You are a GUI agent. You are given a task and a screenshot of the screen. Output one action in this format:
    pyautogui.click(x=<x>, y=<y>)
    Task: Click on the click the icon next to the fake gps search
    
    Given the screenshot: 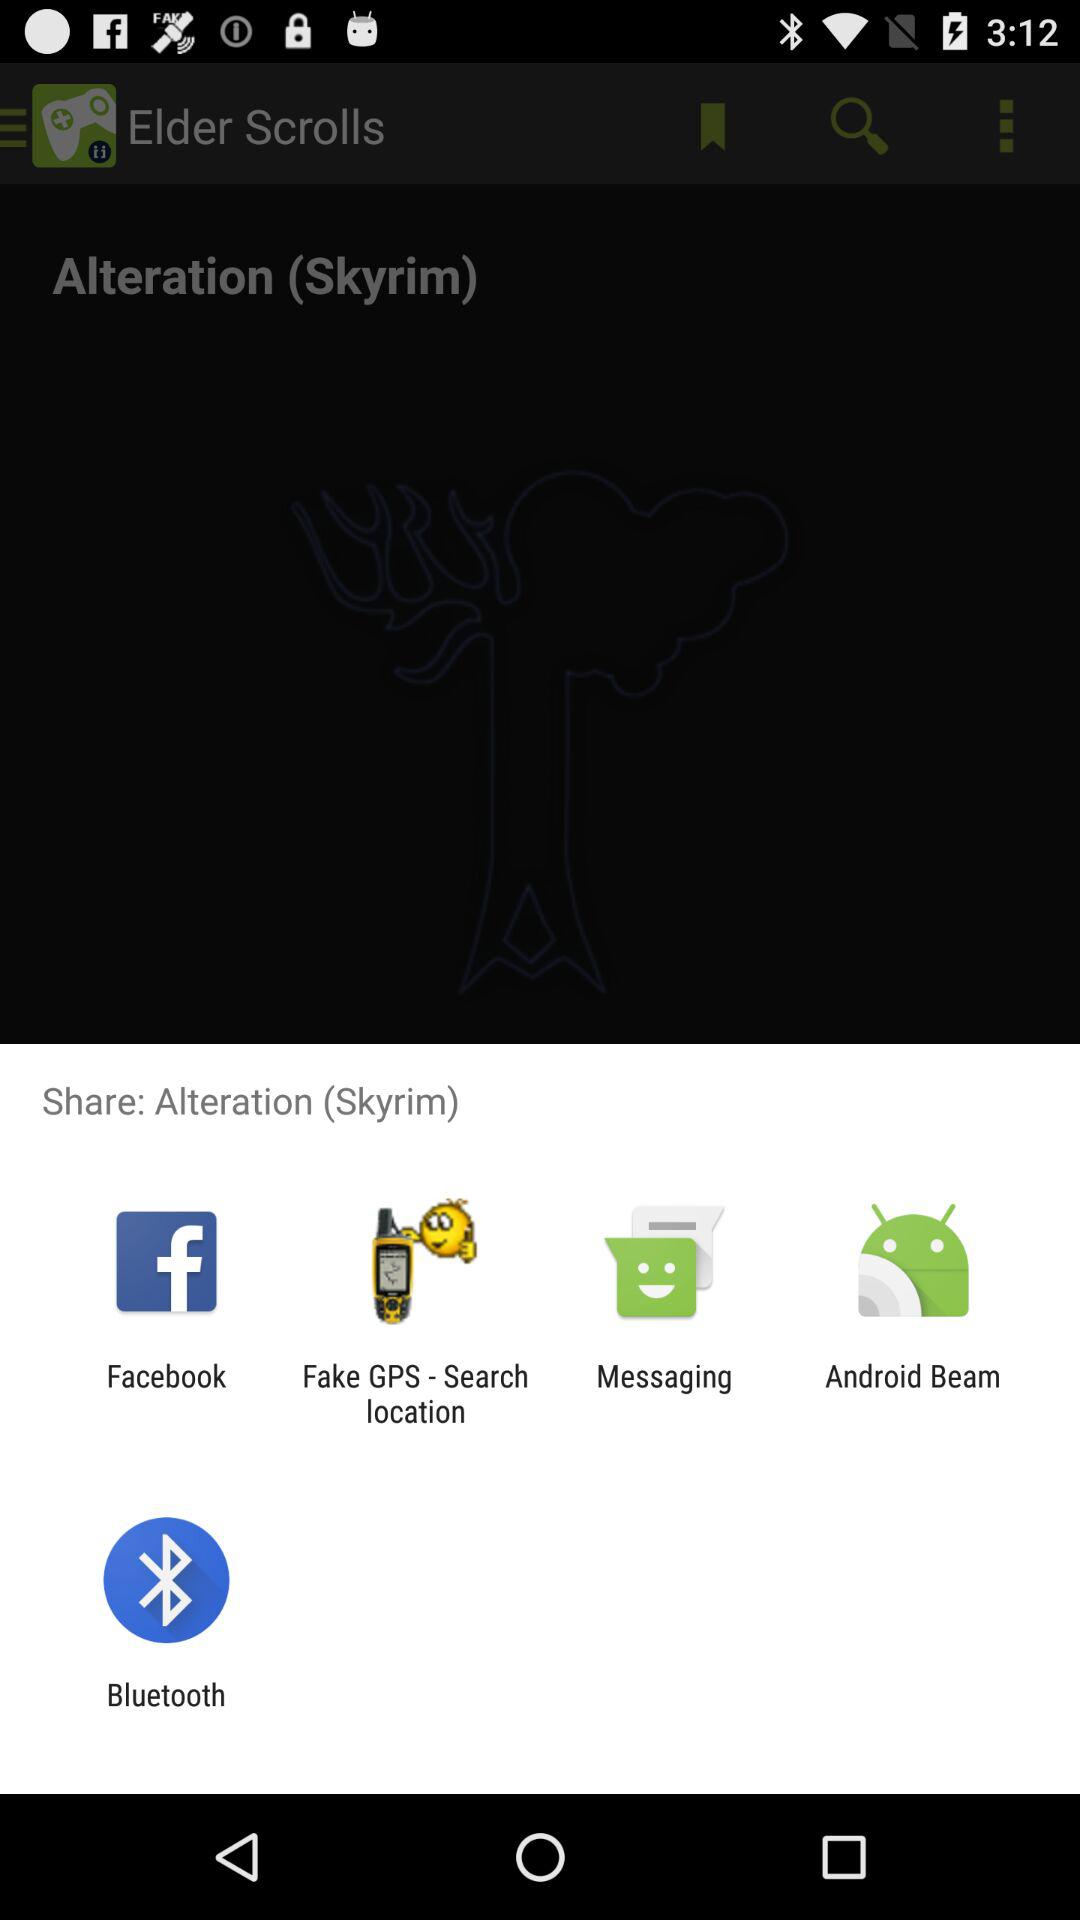 What is the action you would take?
    pyautogui.click(x=664, y=1393)
    